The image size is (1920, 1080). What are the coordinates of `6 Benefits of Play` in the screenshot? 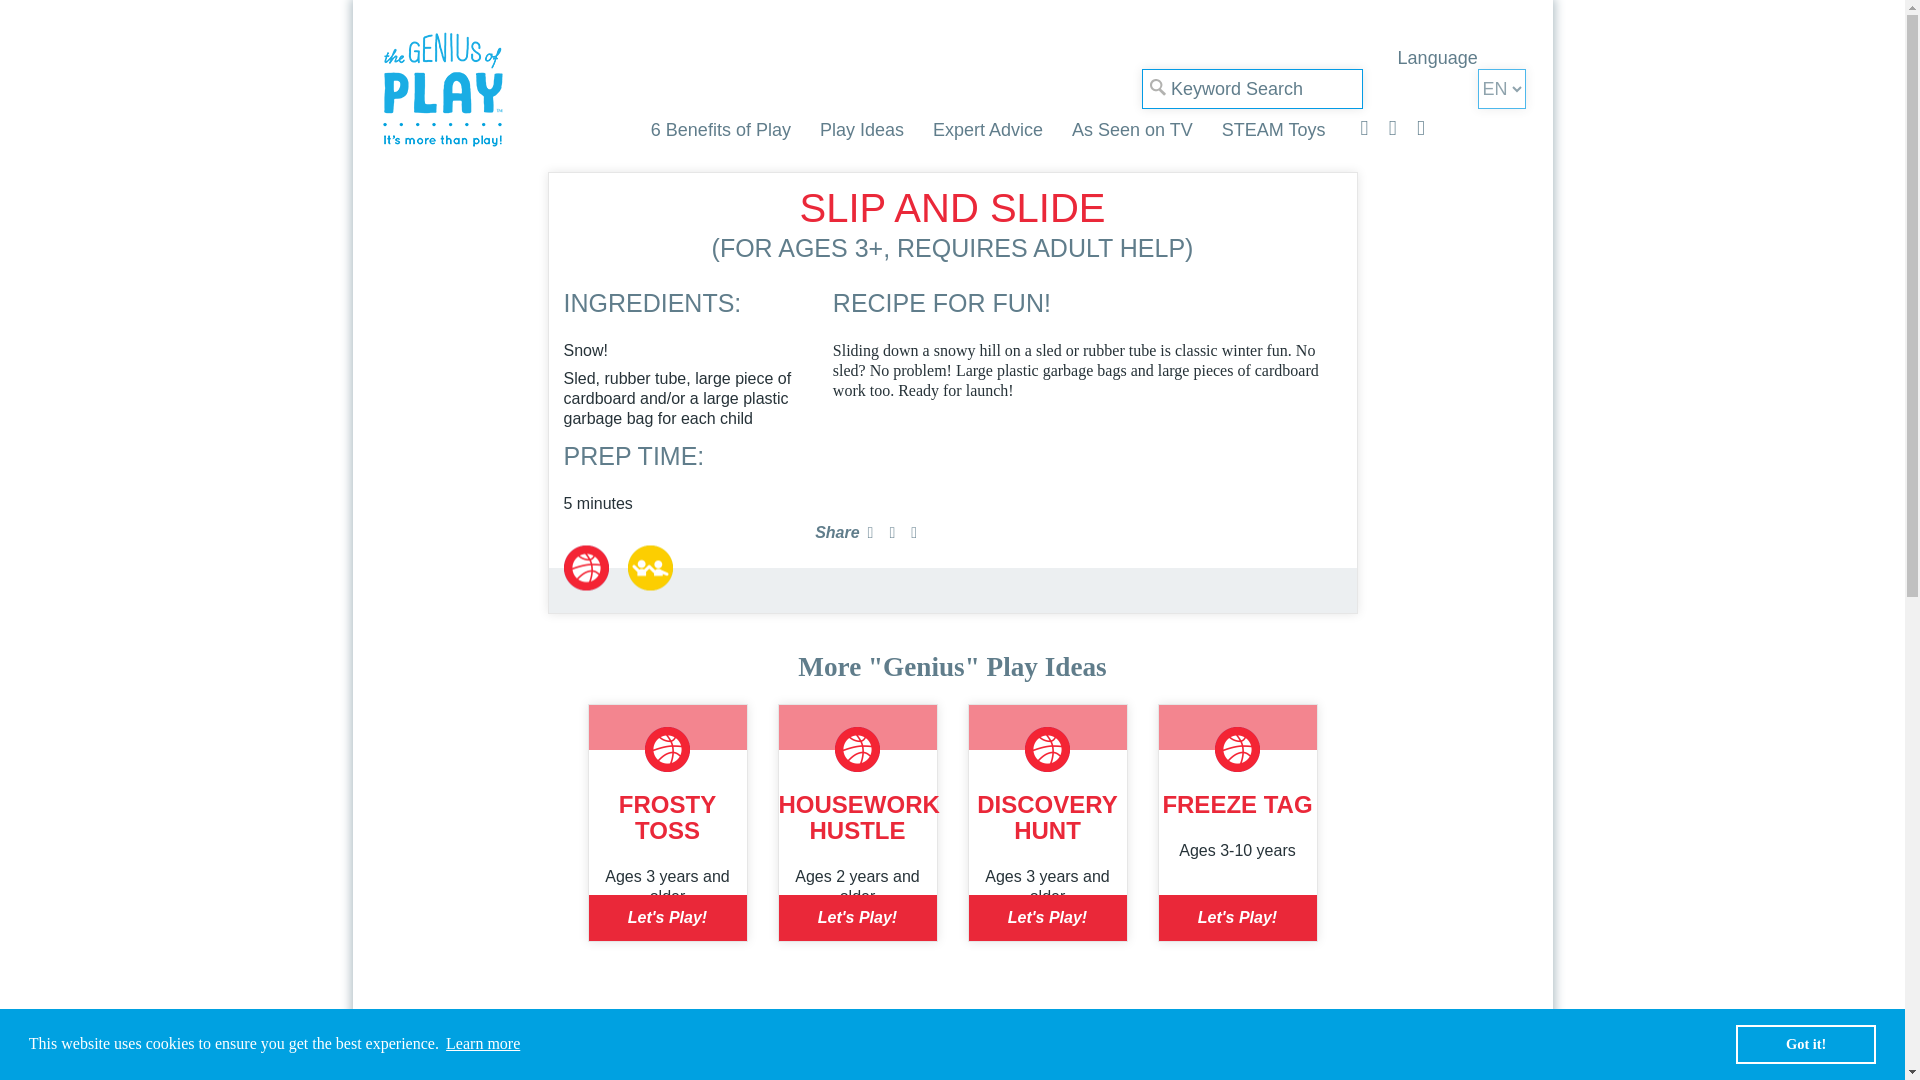 It's located at (720, 130).